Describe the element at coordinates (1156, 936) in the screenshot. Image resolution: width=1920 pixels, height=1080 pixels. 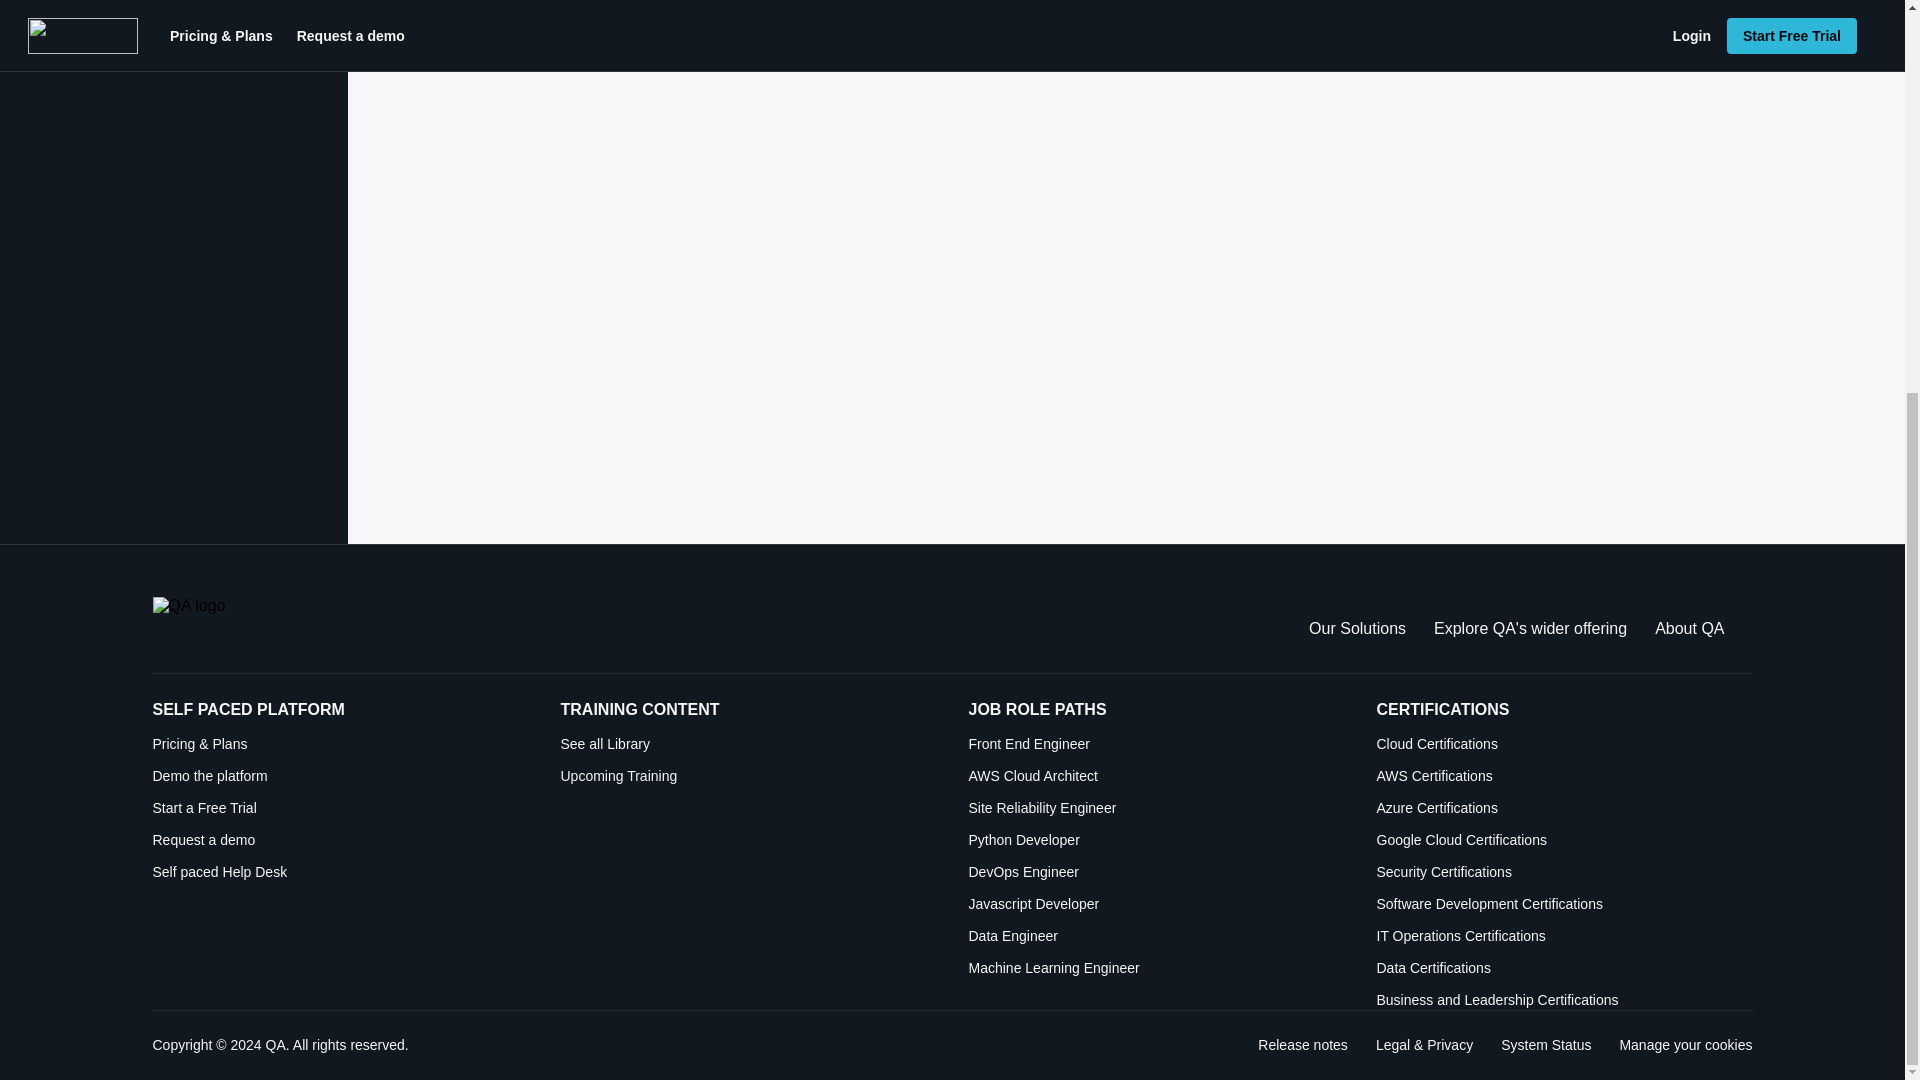
I see `Data Engineer` at that location.